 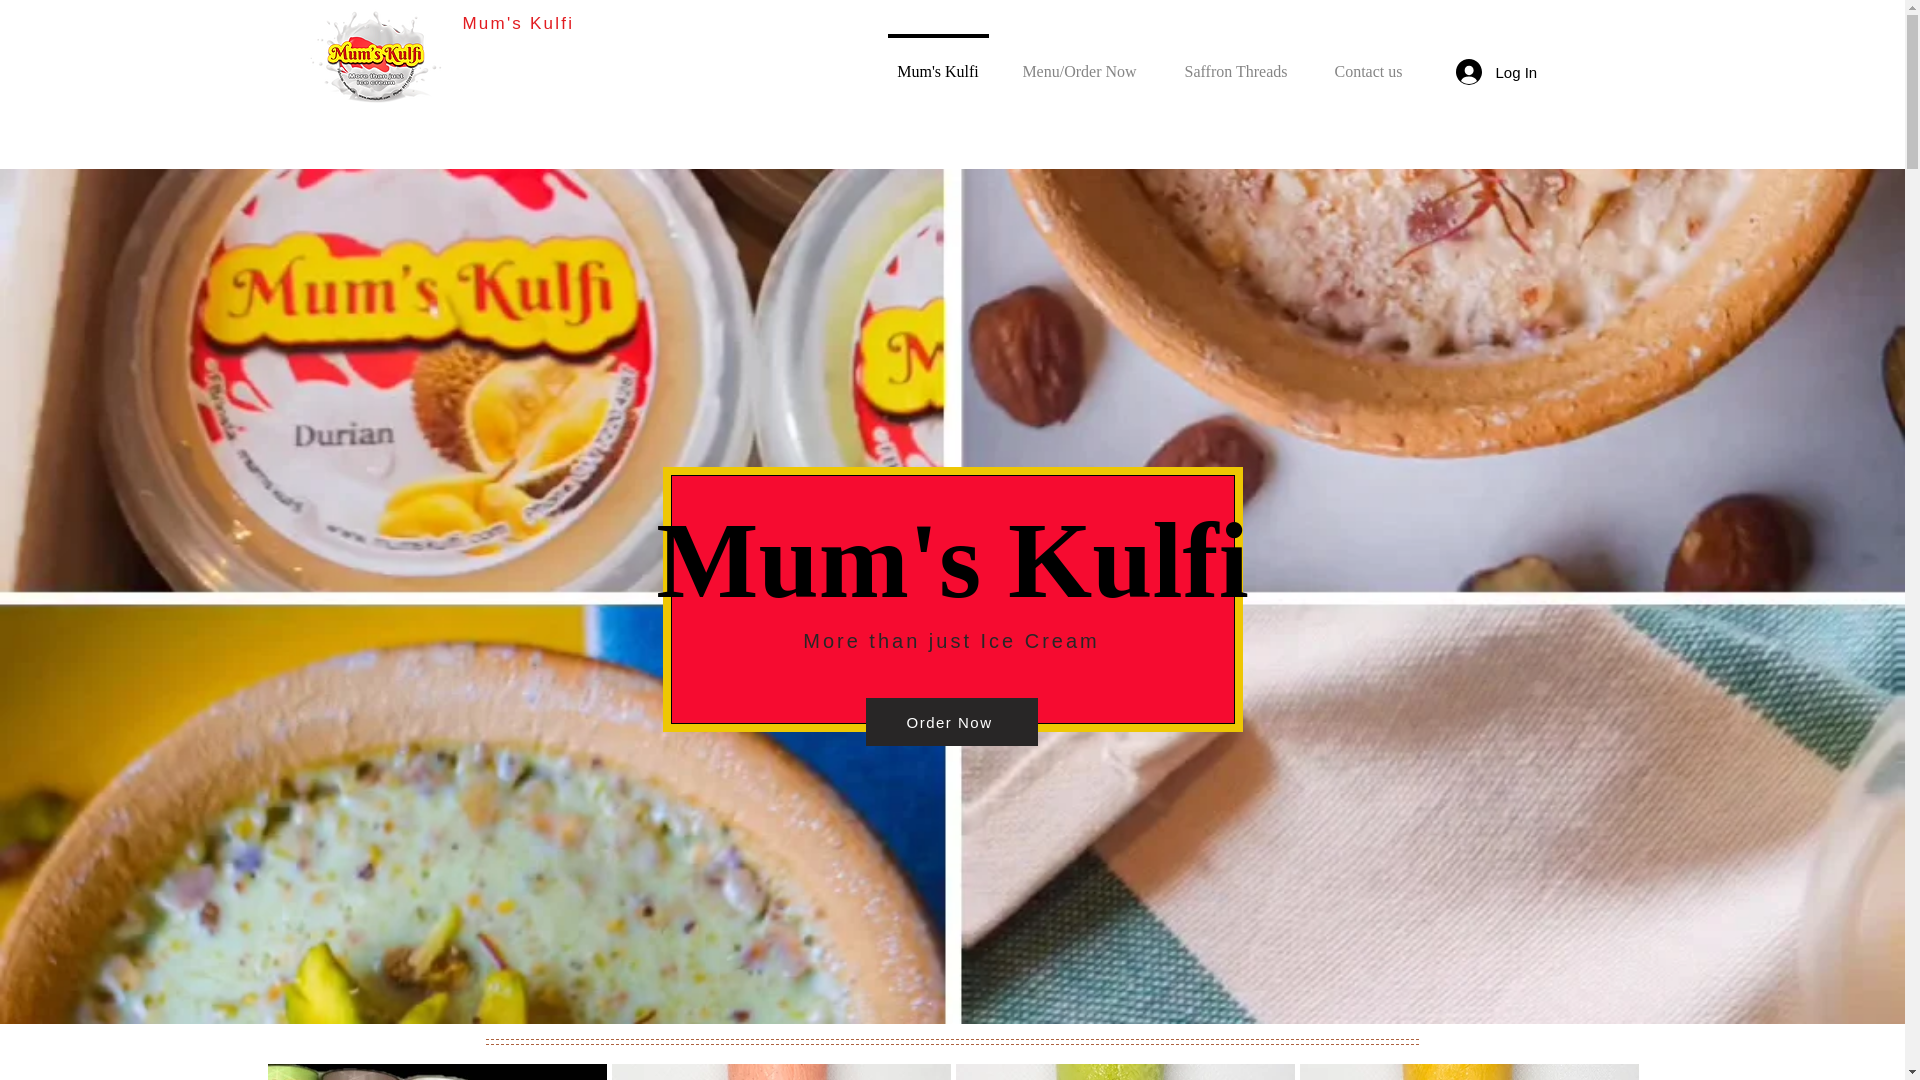 I want to click on Mum's Kulfi, so click(x=518, y=24).